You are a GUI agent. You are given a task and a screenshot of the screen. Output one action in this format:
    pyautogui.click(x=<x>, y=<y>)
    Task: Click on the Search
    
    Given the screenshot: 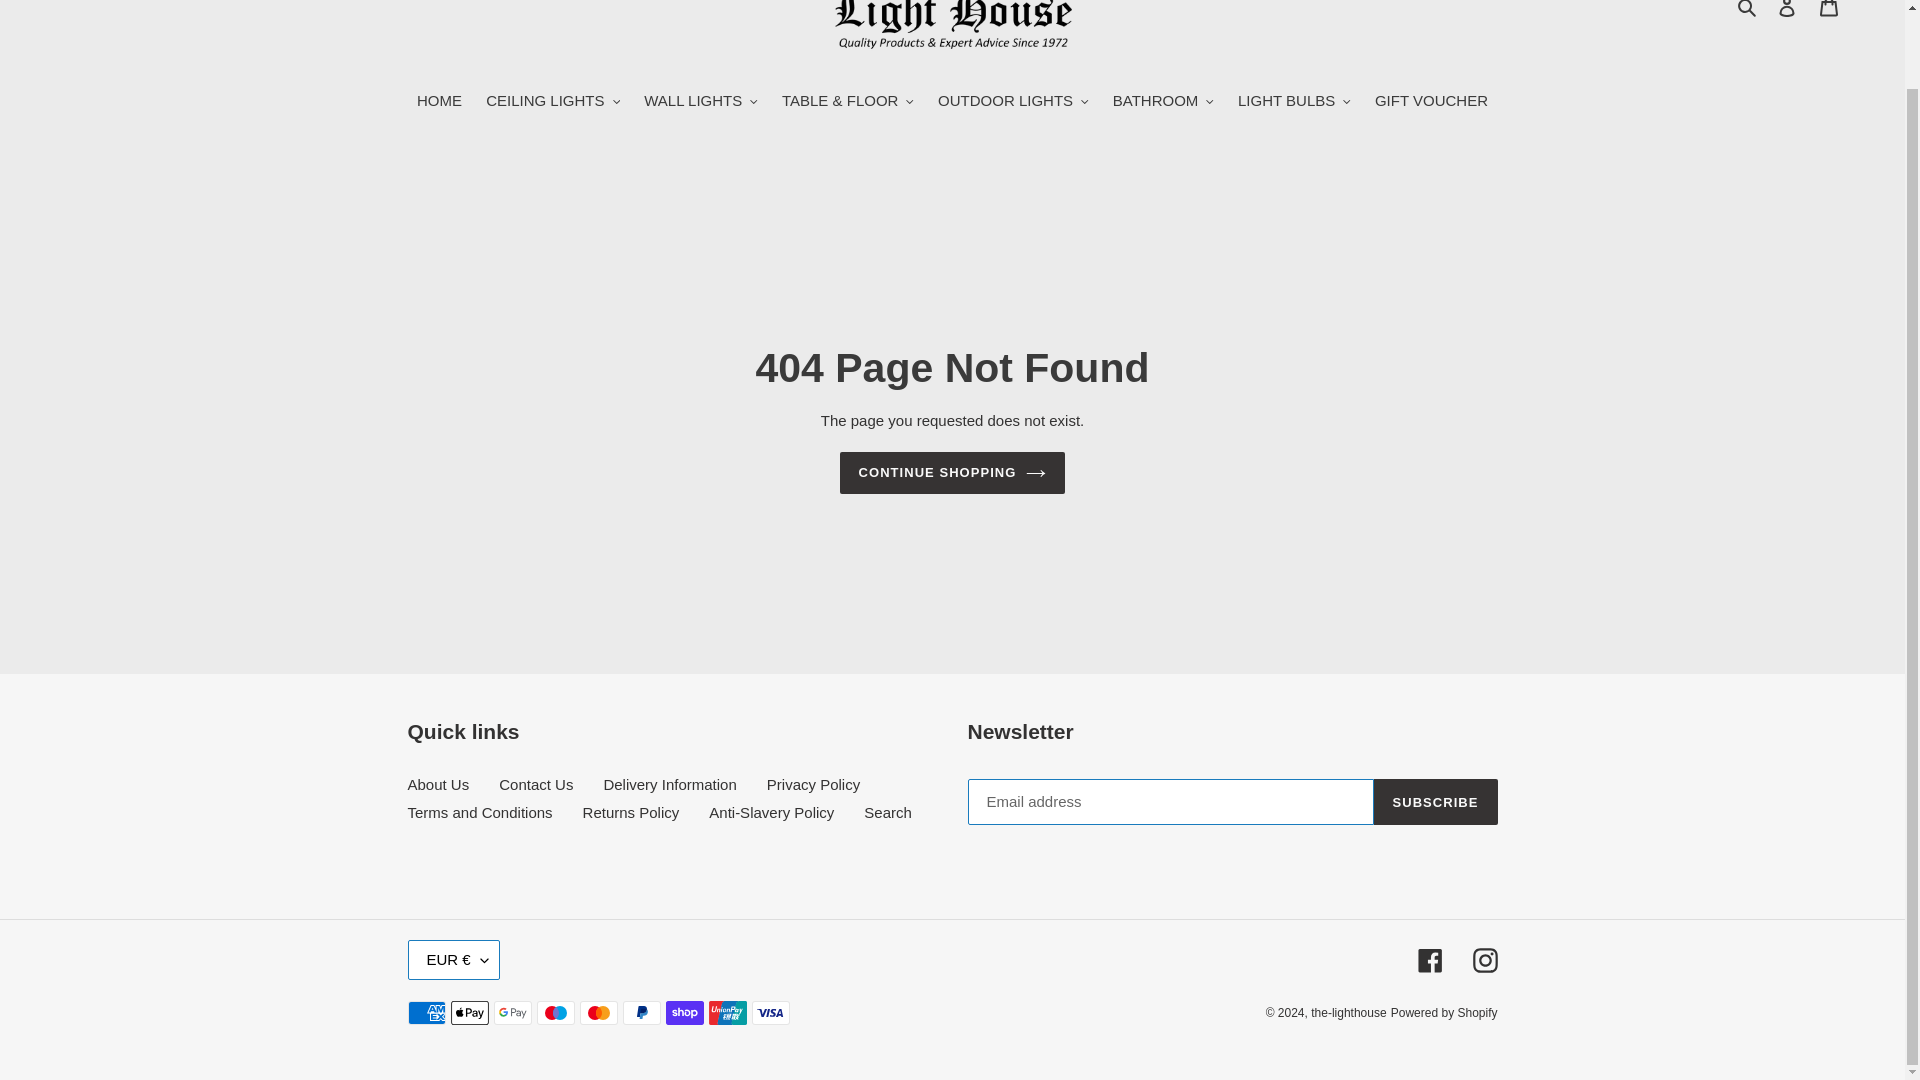 What is the action you would take?
    pyautogui.click(x=1748, y=10)
    